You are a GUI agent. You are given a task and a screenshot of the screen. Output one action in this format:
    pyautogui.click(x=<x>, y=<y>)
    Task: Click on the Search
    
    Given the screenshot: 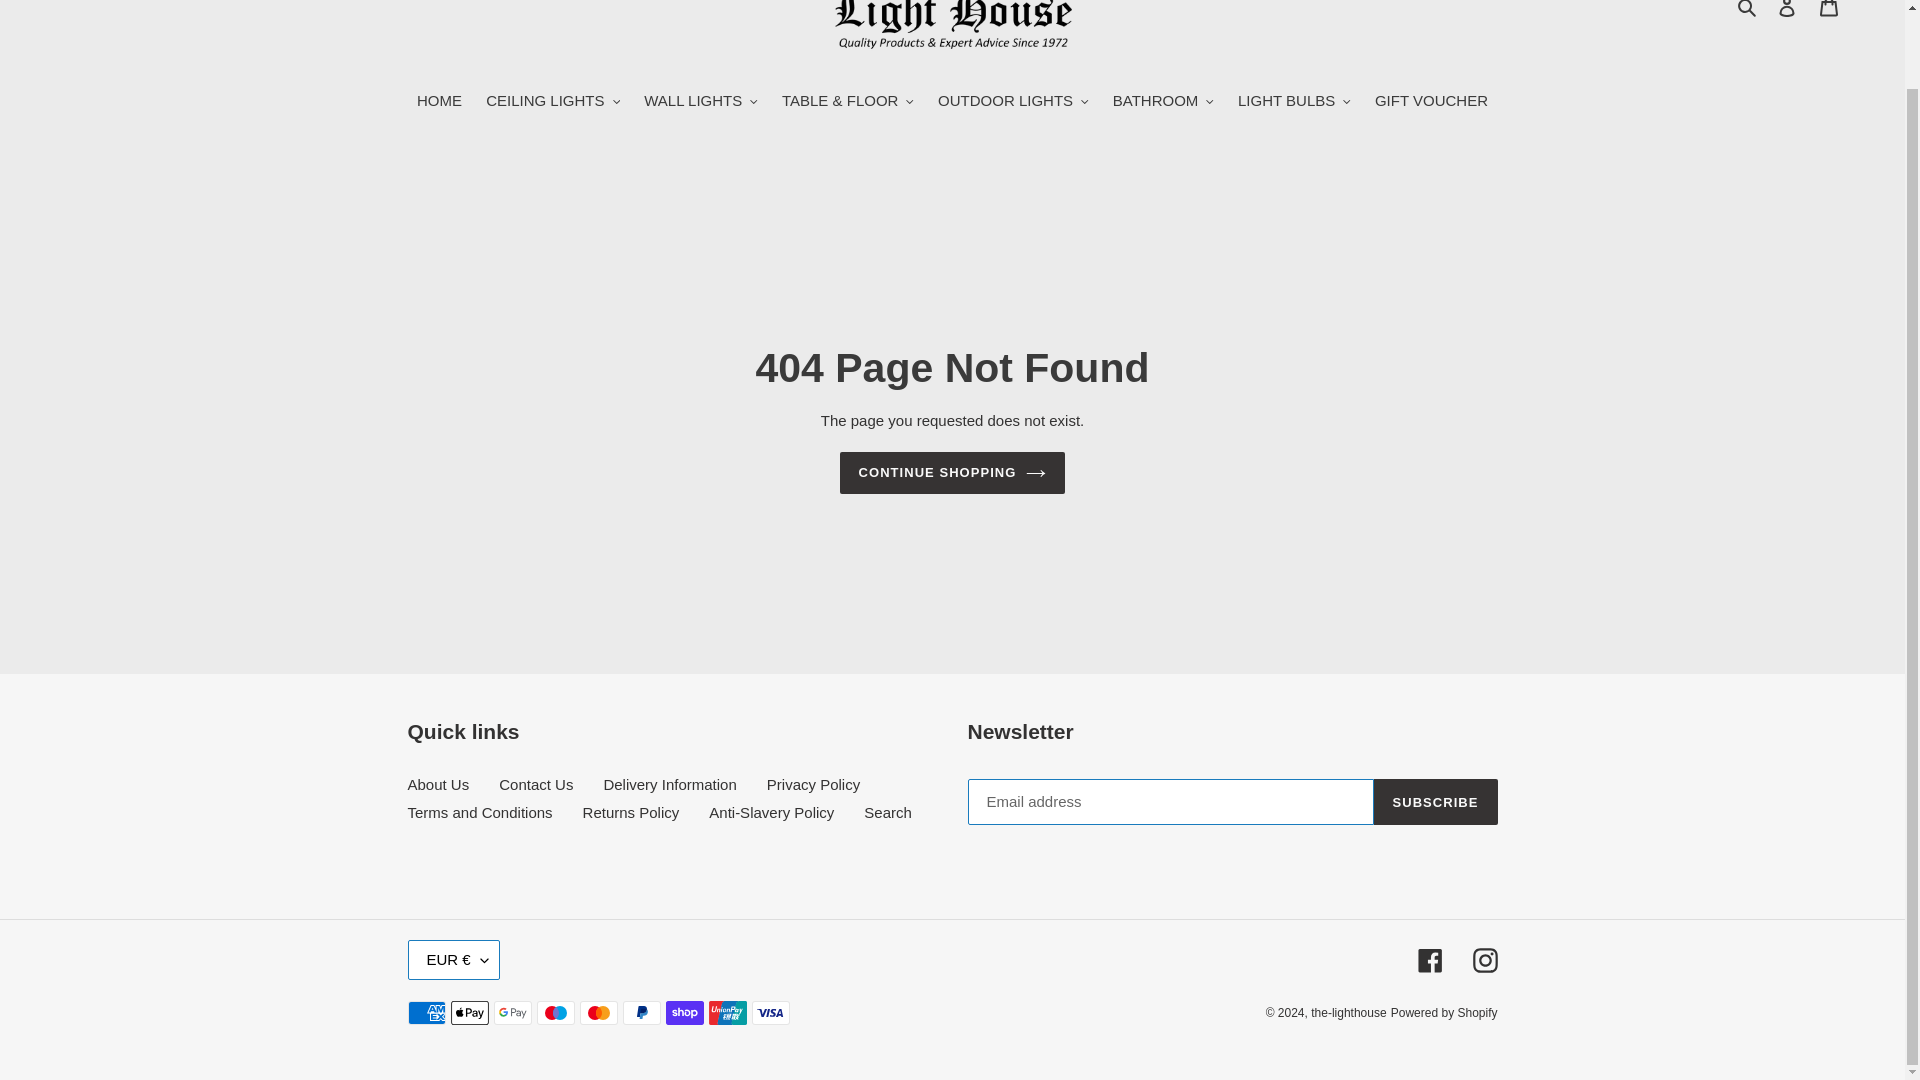 What is the action you would take?
    pyautogui.click(x=1748, y=10)
    